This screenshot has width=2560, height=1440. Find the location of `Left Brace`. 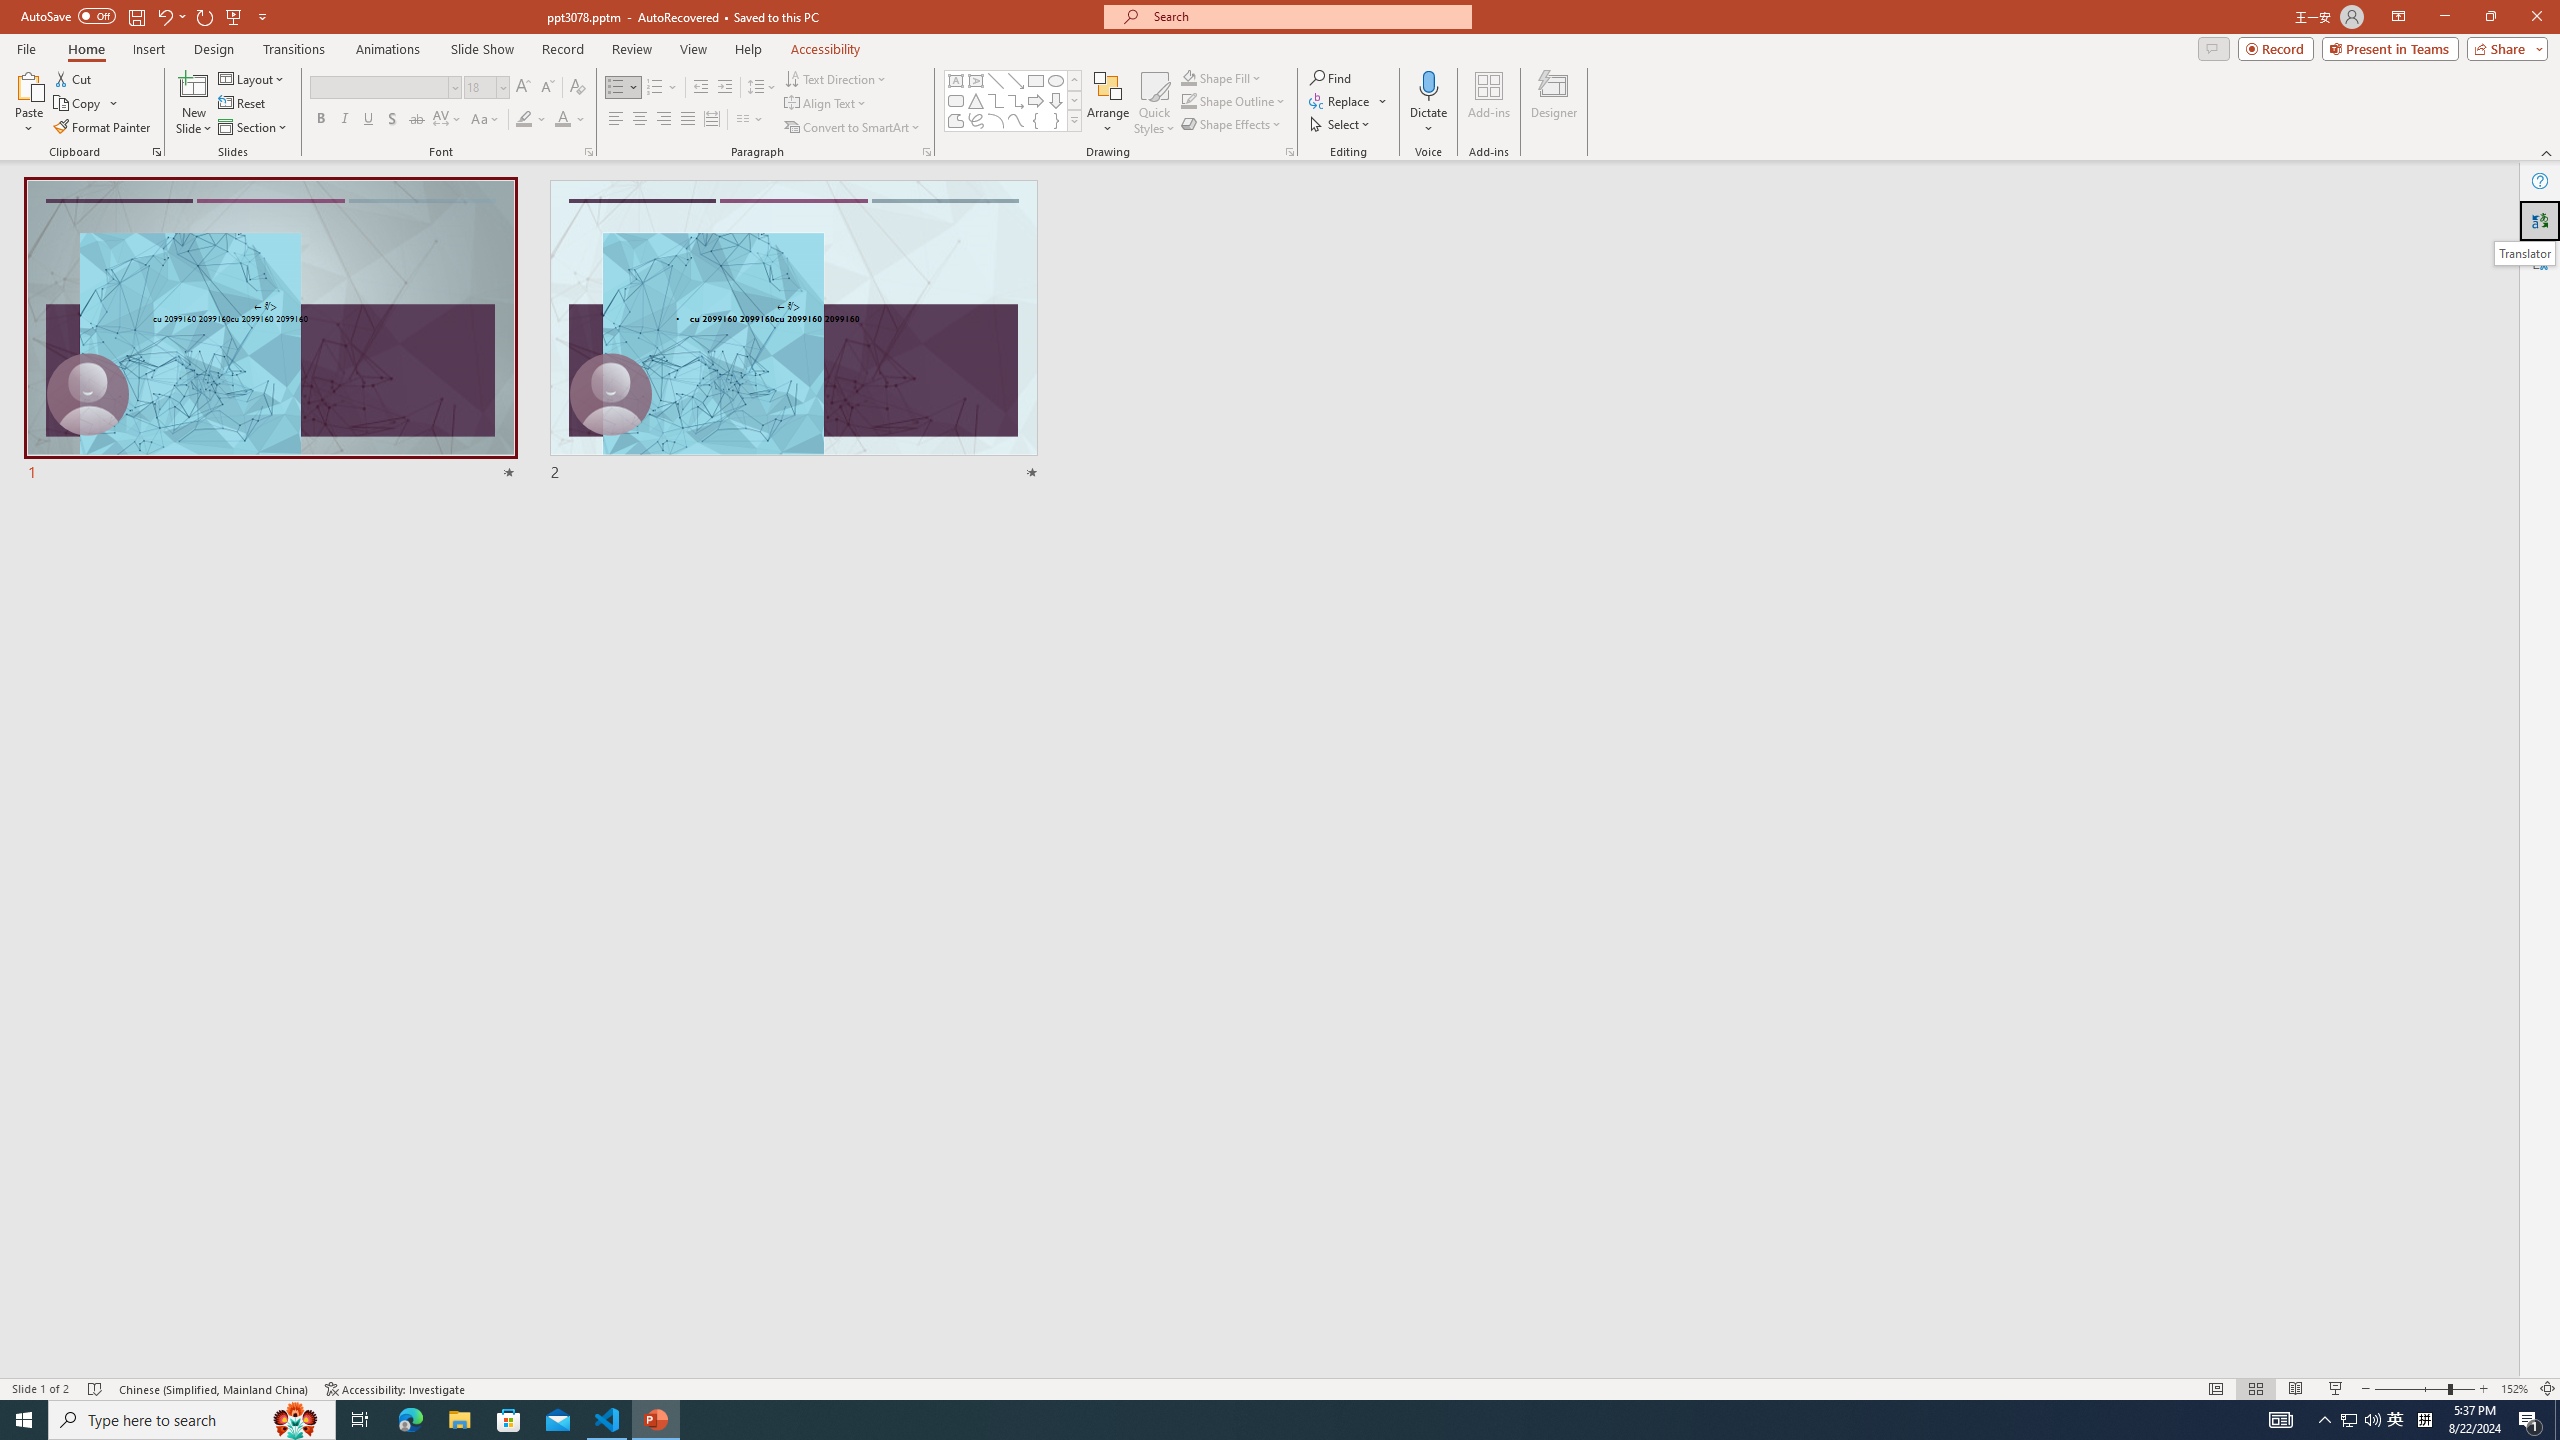

Left Brace is located at coordinates (1036, 120).